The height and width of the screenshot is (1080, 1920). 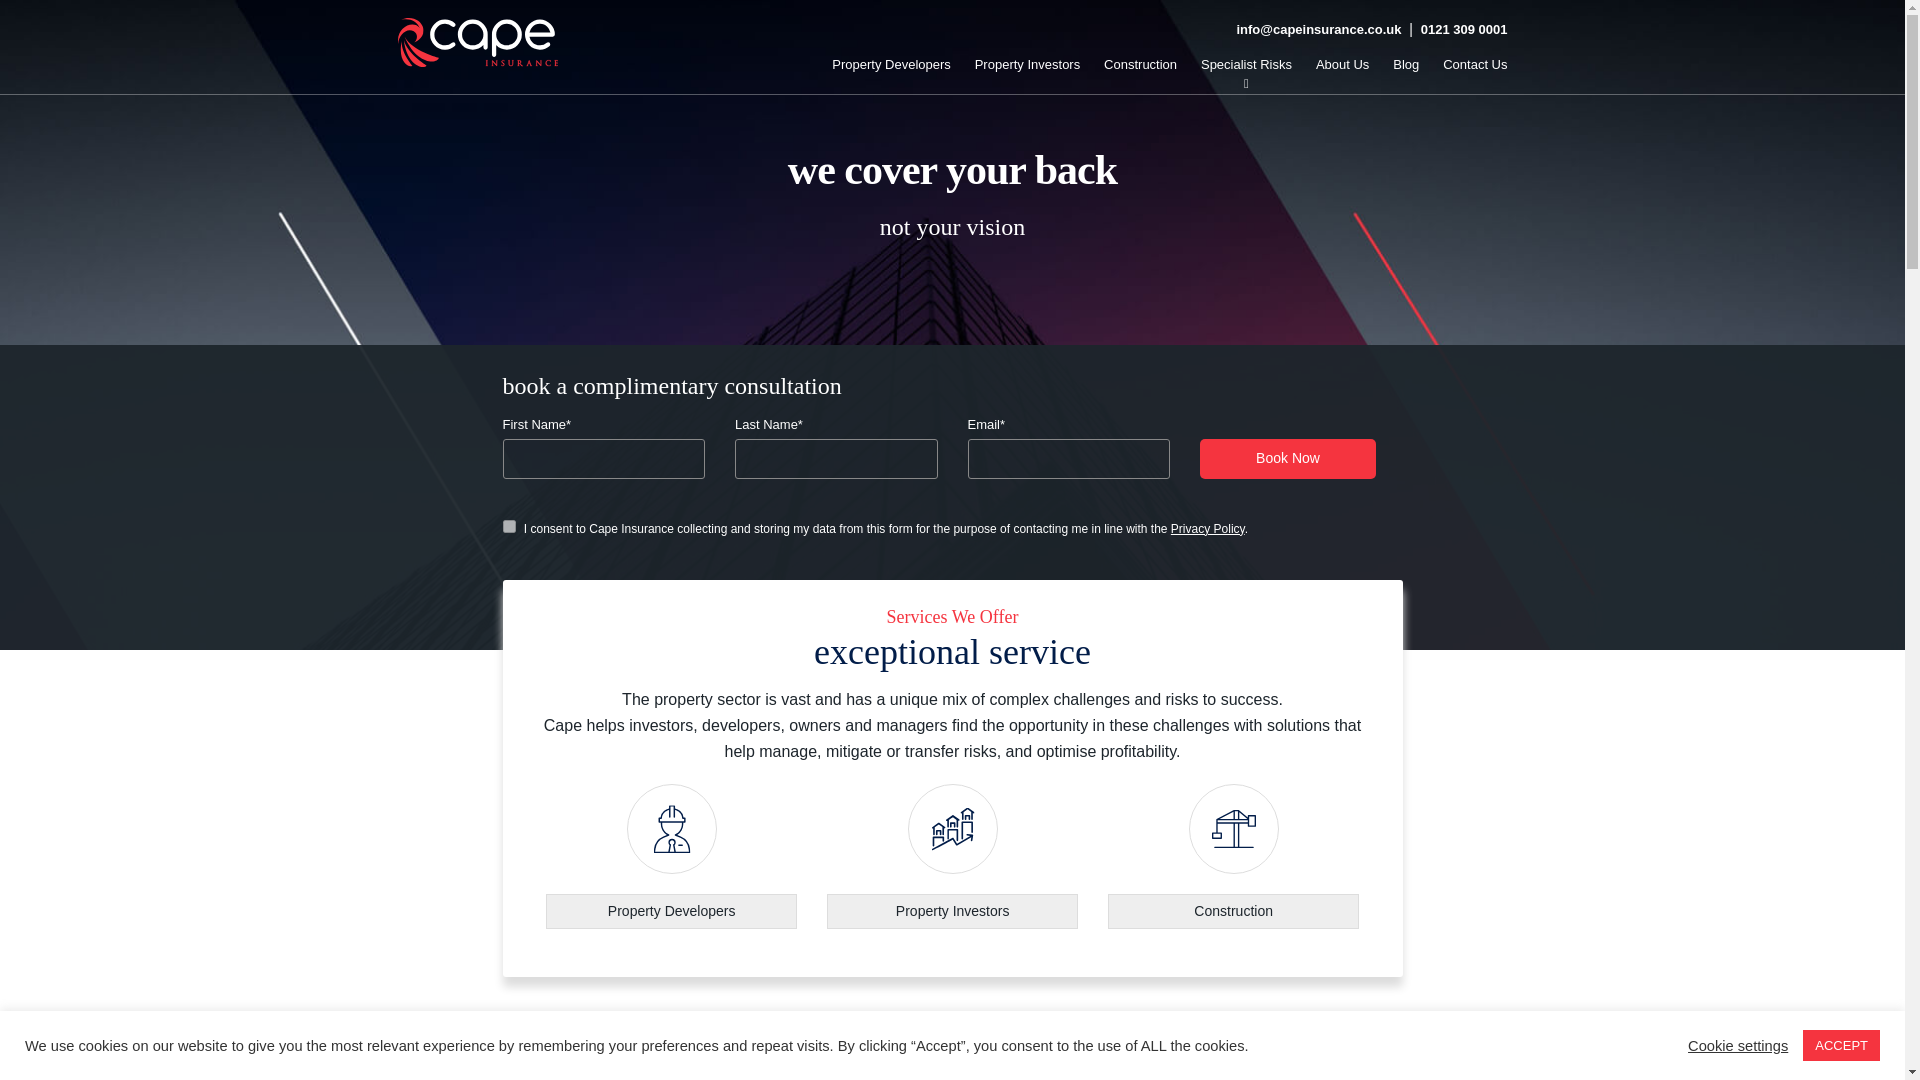 I want to click on Property Developers, so click(x=670, y=856).